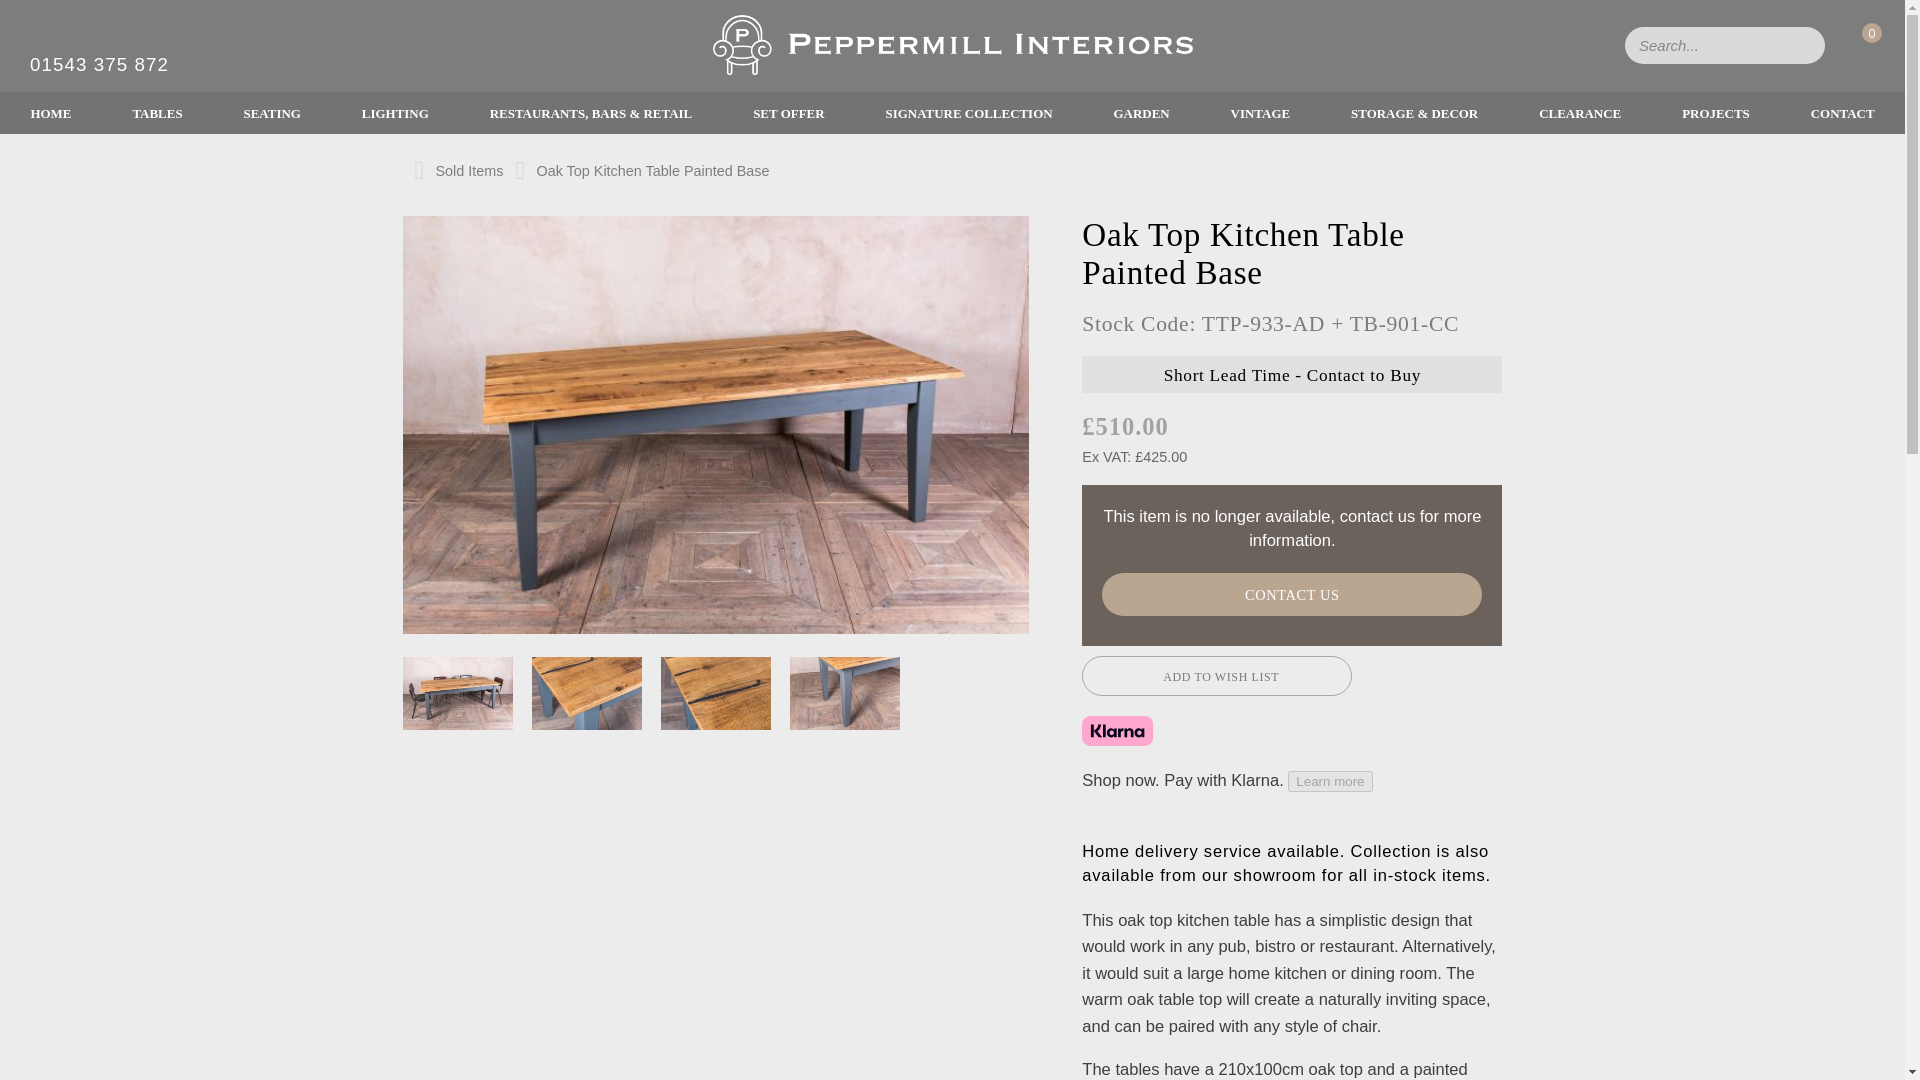  I want to click on 01543 375 872, so click(99, 65).